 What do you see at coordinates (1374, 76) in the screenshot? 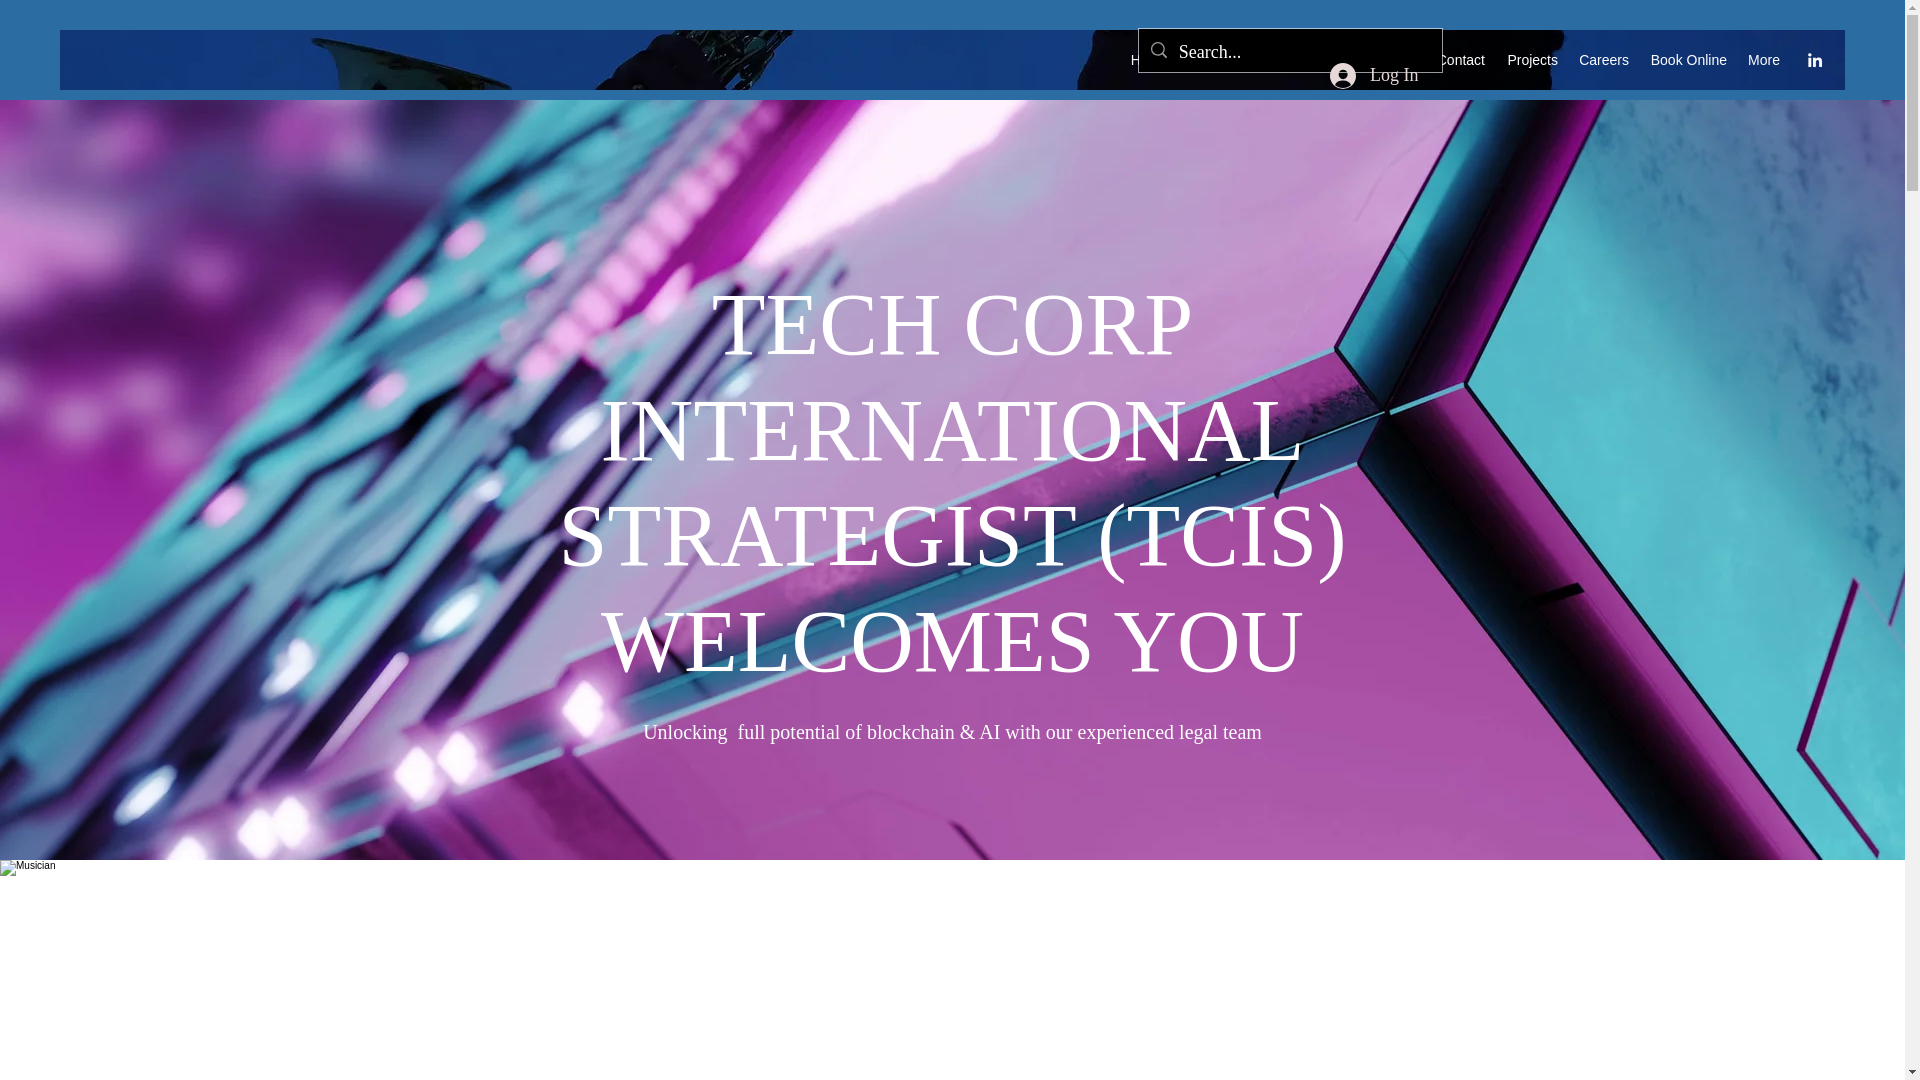
I see `Log In` at bounding box center [1374, 76].